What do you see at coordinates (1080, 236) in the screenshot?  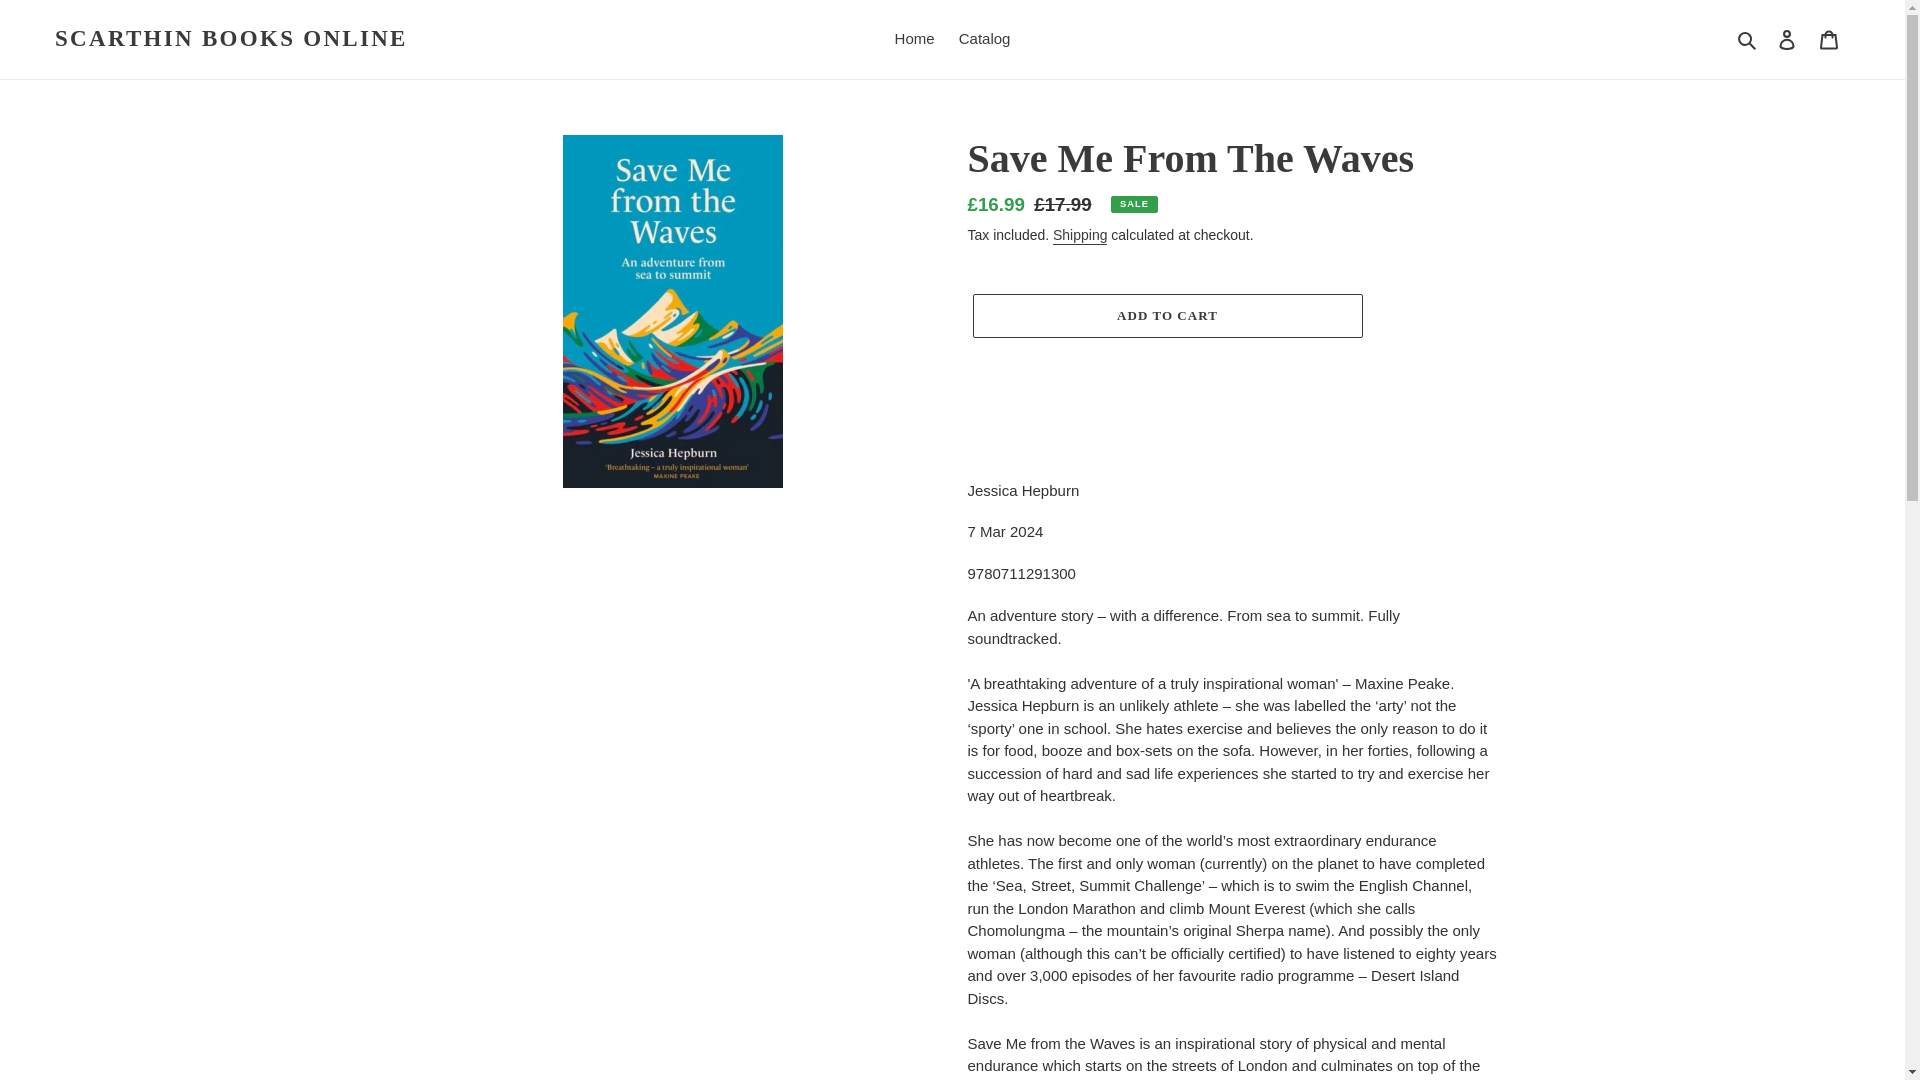 I see `Shipping` at bounding box center [1080, 236].